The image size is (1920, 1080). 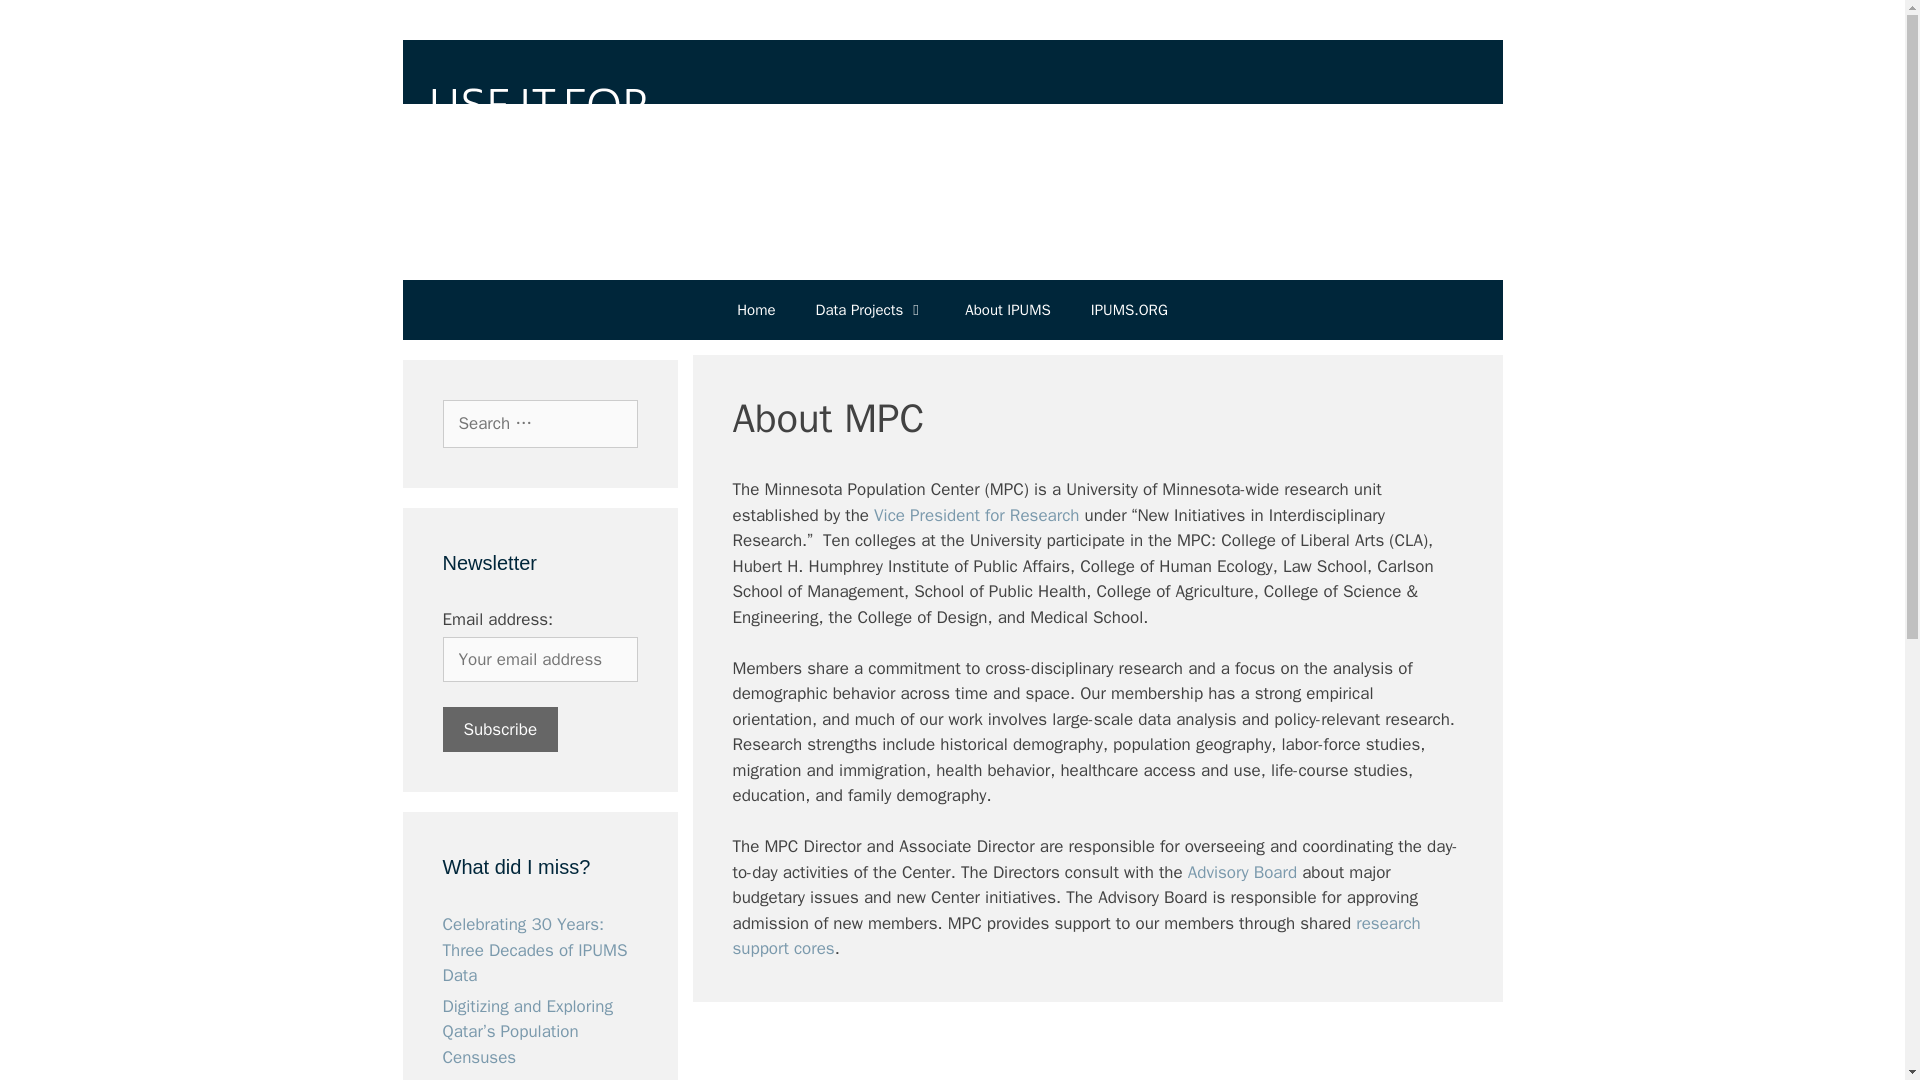 I want to click on research support cores, so click(x=1076, y=935).